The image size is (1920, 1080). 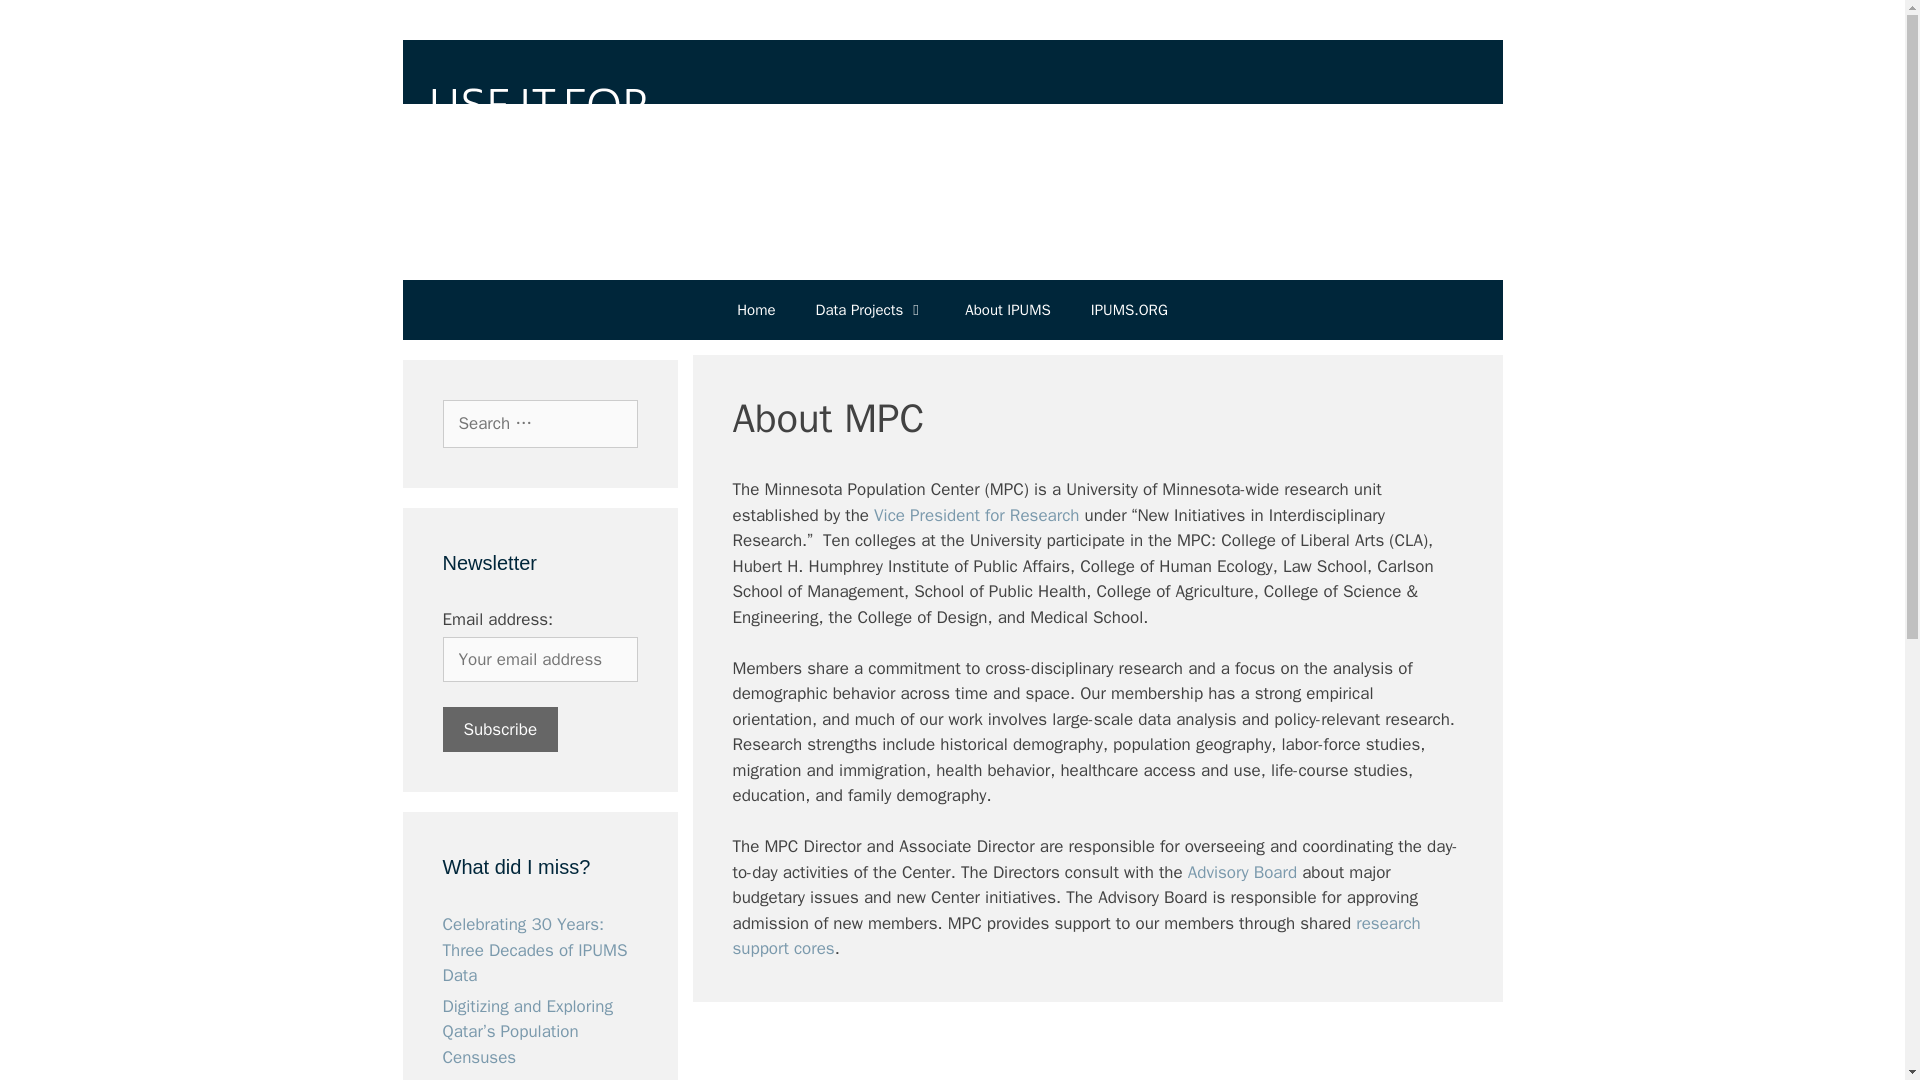 I want to click on research support cores, so click(x=1076, y=935).